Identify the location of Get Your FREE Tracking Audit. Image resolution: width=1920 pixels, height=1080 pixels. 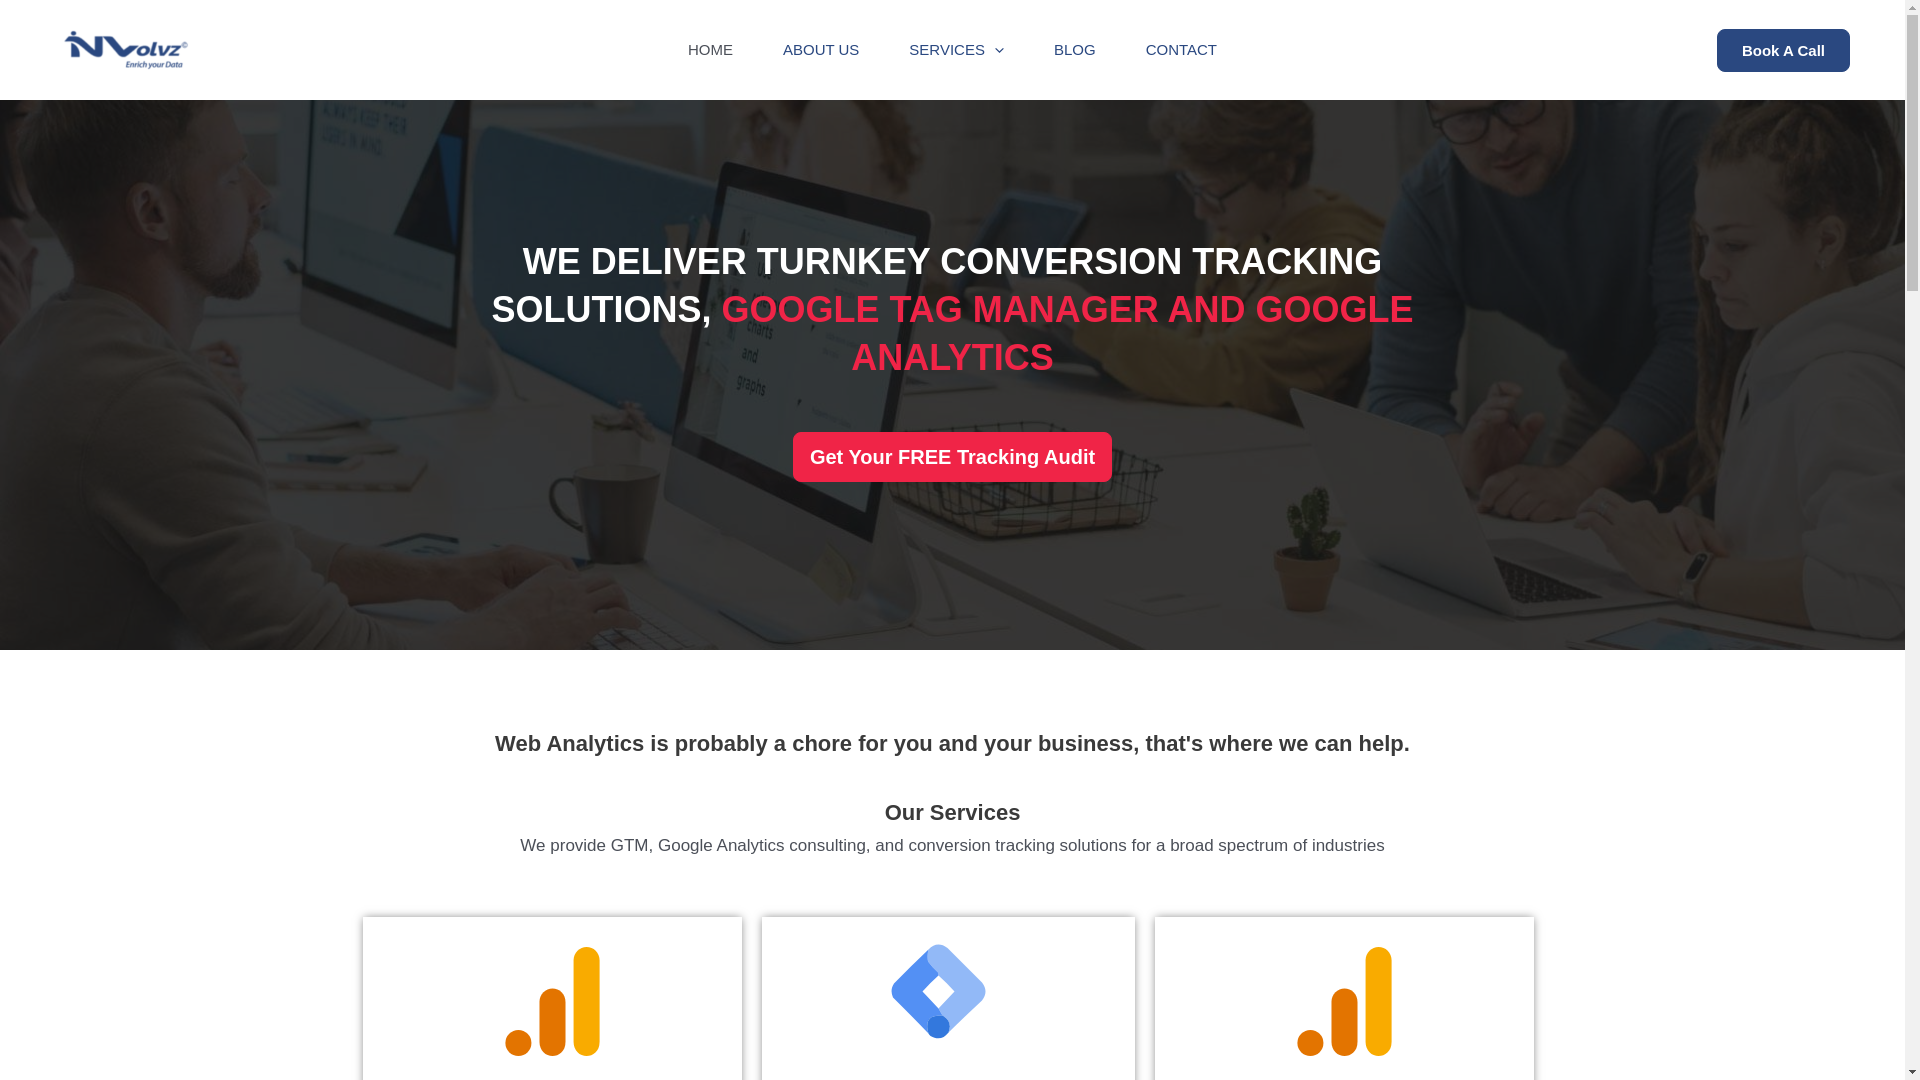
(952, 456).